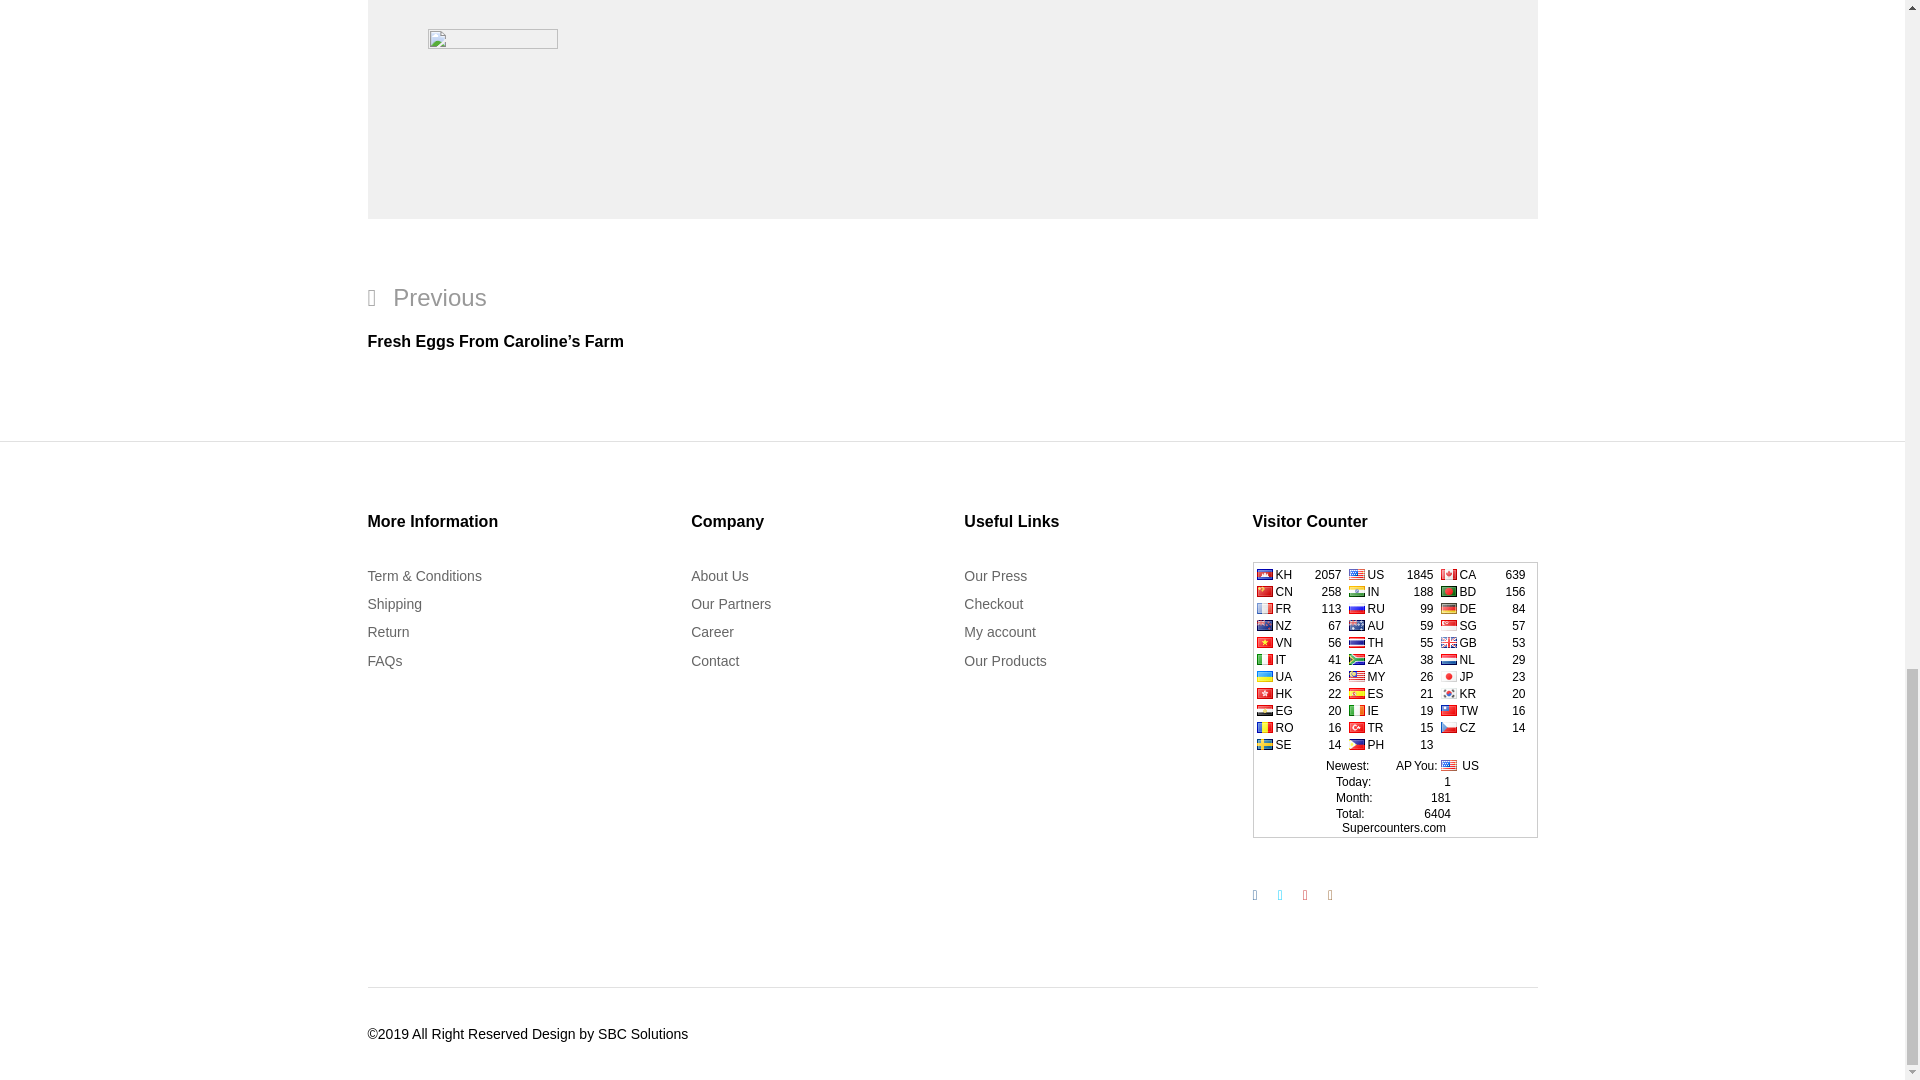 The width and height of the screenshot is (1920, 1080). I want to click on Twitter, so click(1280, 895).